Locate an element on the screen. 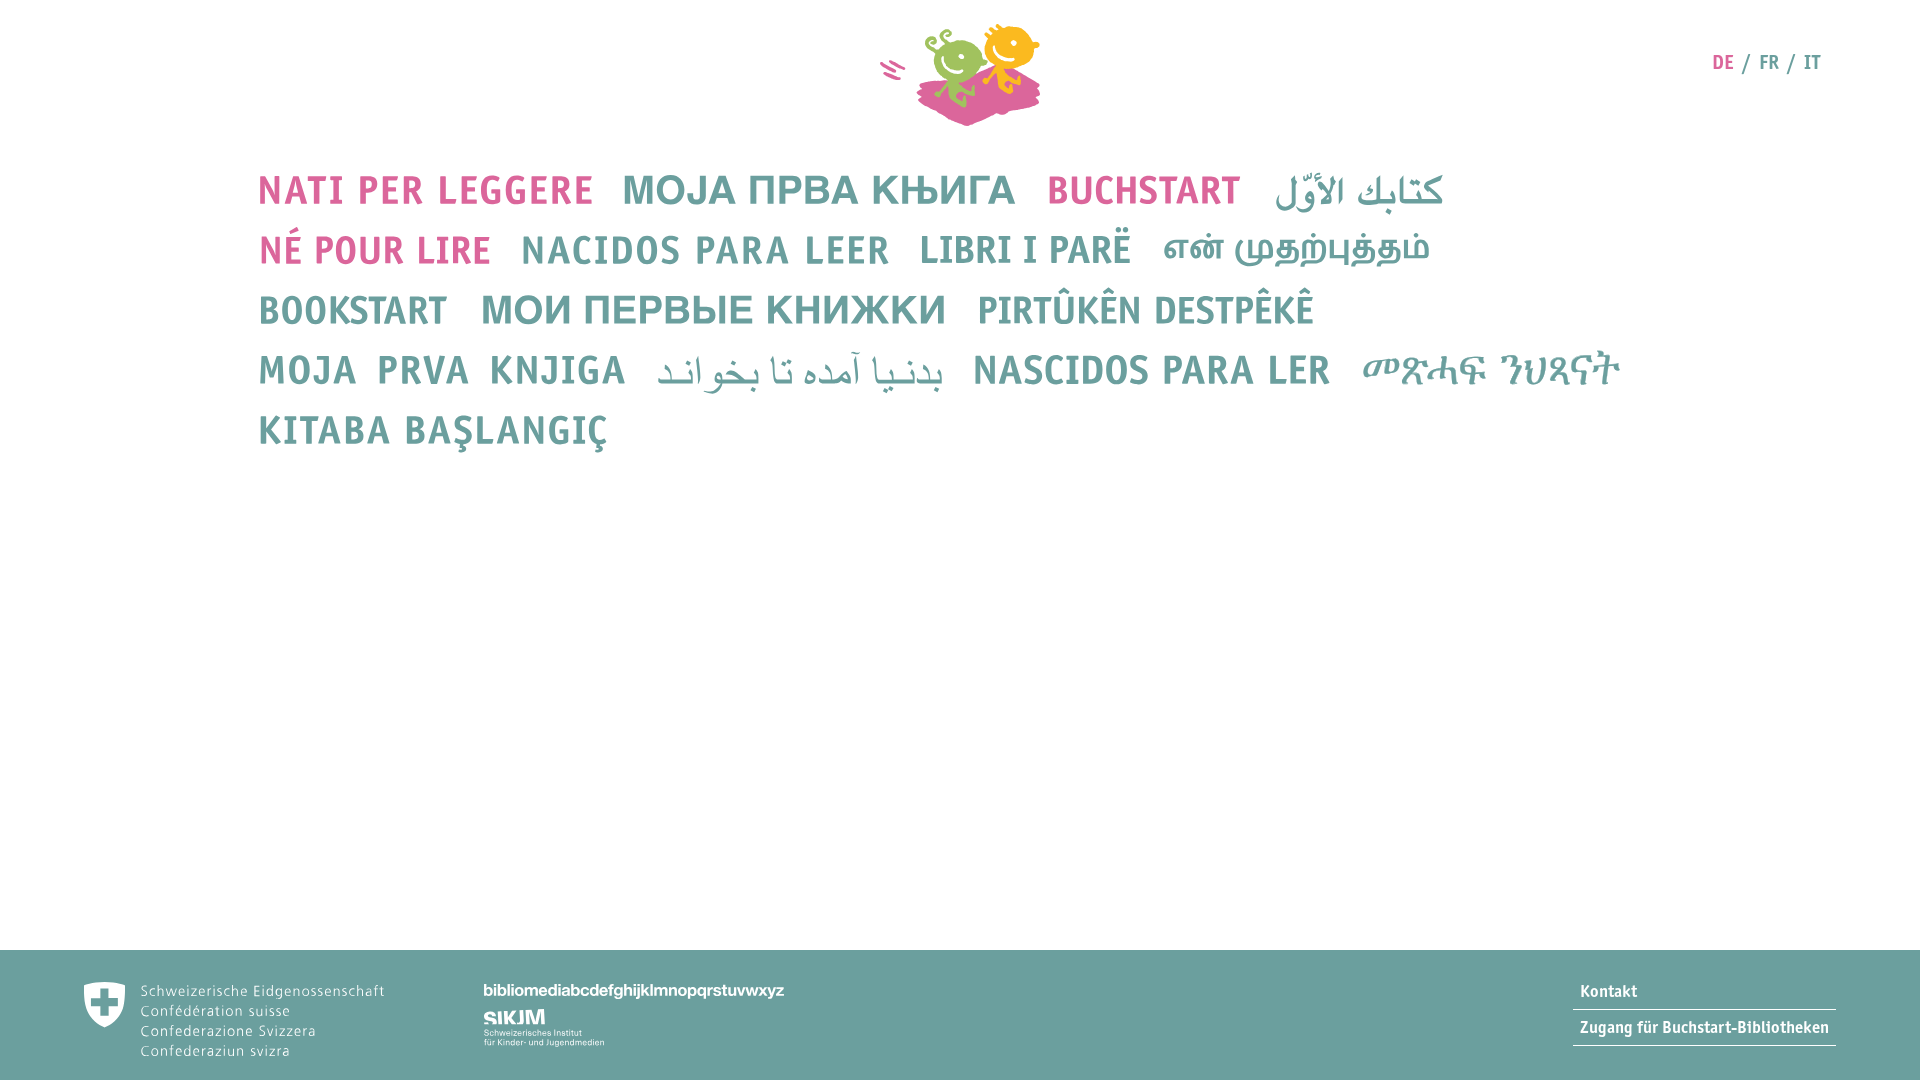 This screenshot has height=1080, width=1920. FR is located at coordinates (1769, 62).